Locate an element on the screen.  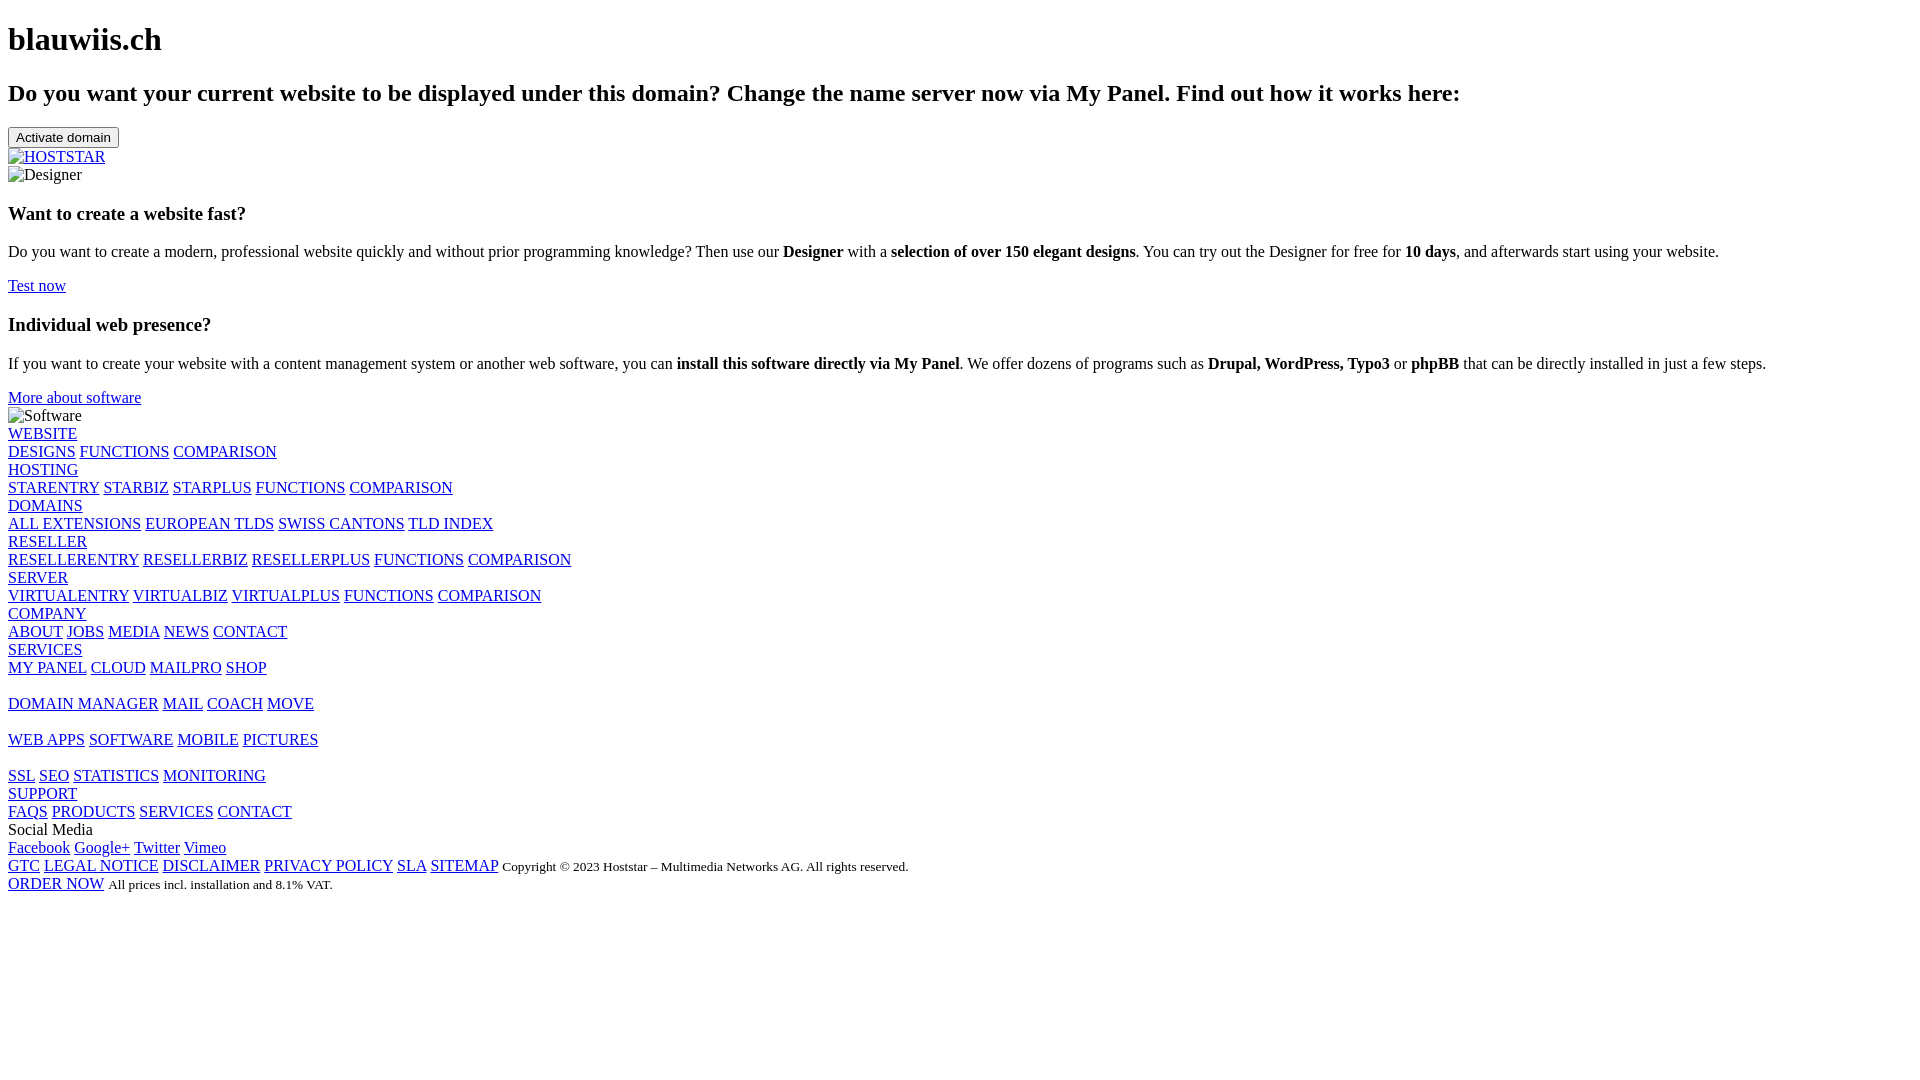
PRODUCTS is located at coordinates (94, 812).